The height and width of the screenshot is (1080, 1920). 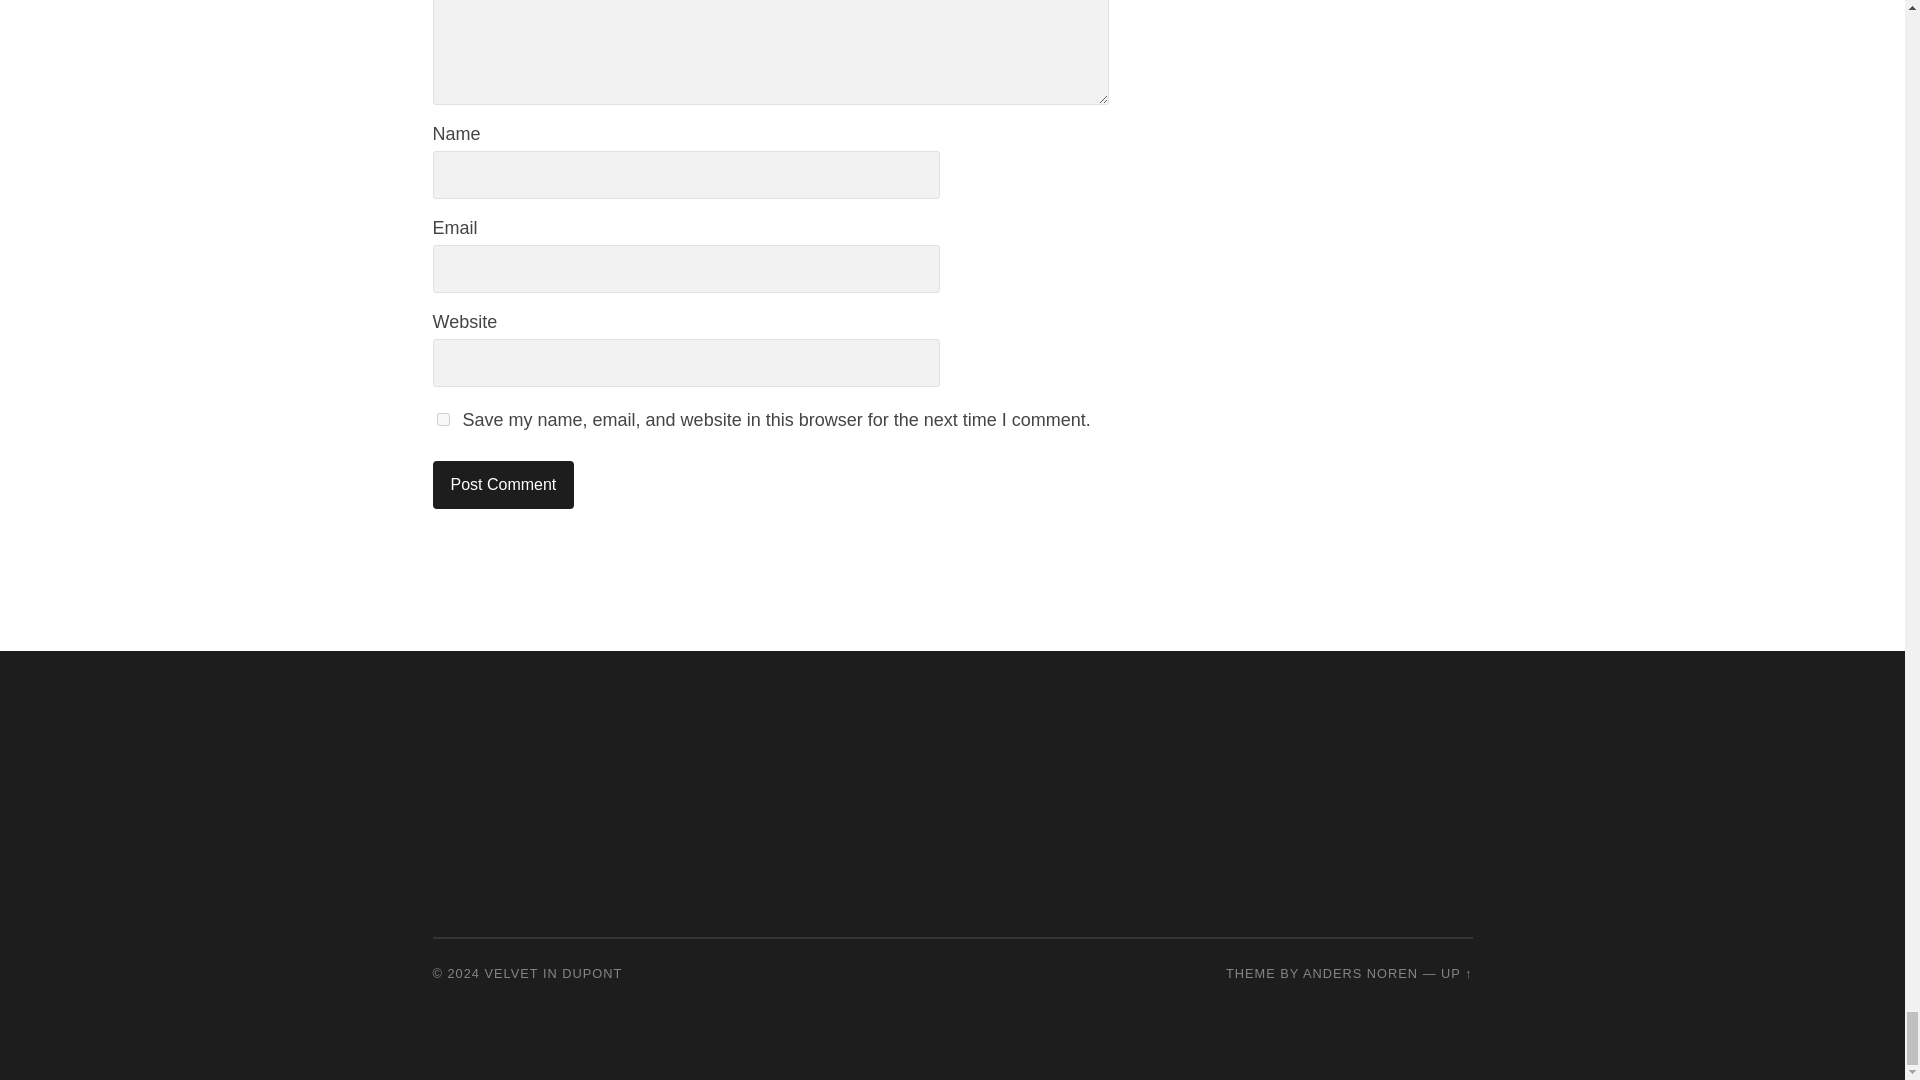 What do you see at coordinates (1360, 972) in the screenshot?
I see `ANDERS NOREN` at bounding box center [1360, 972].